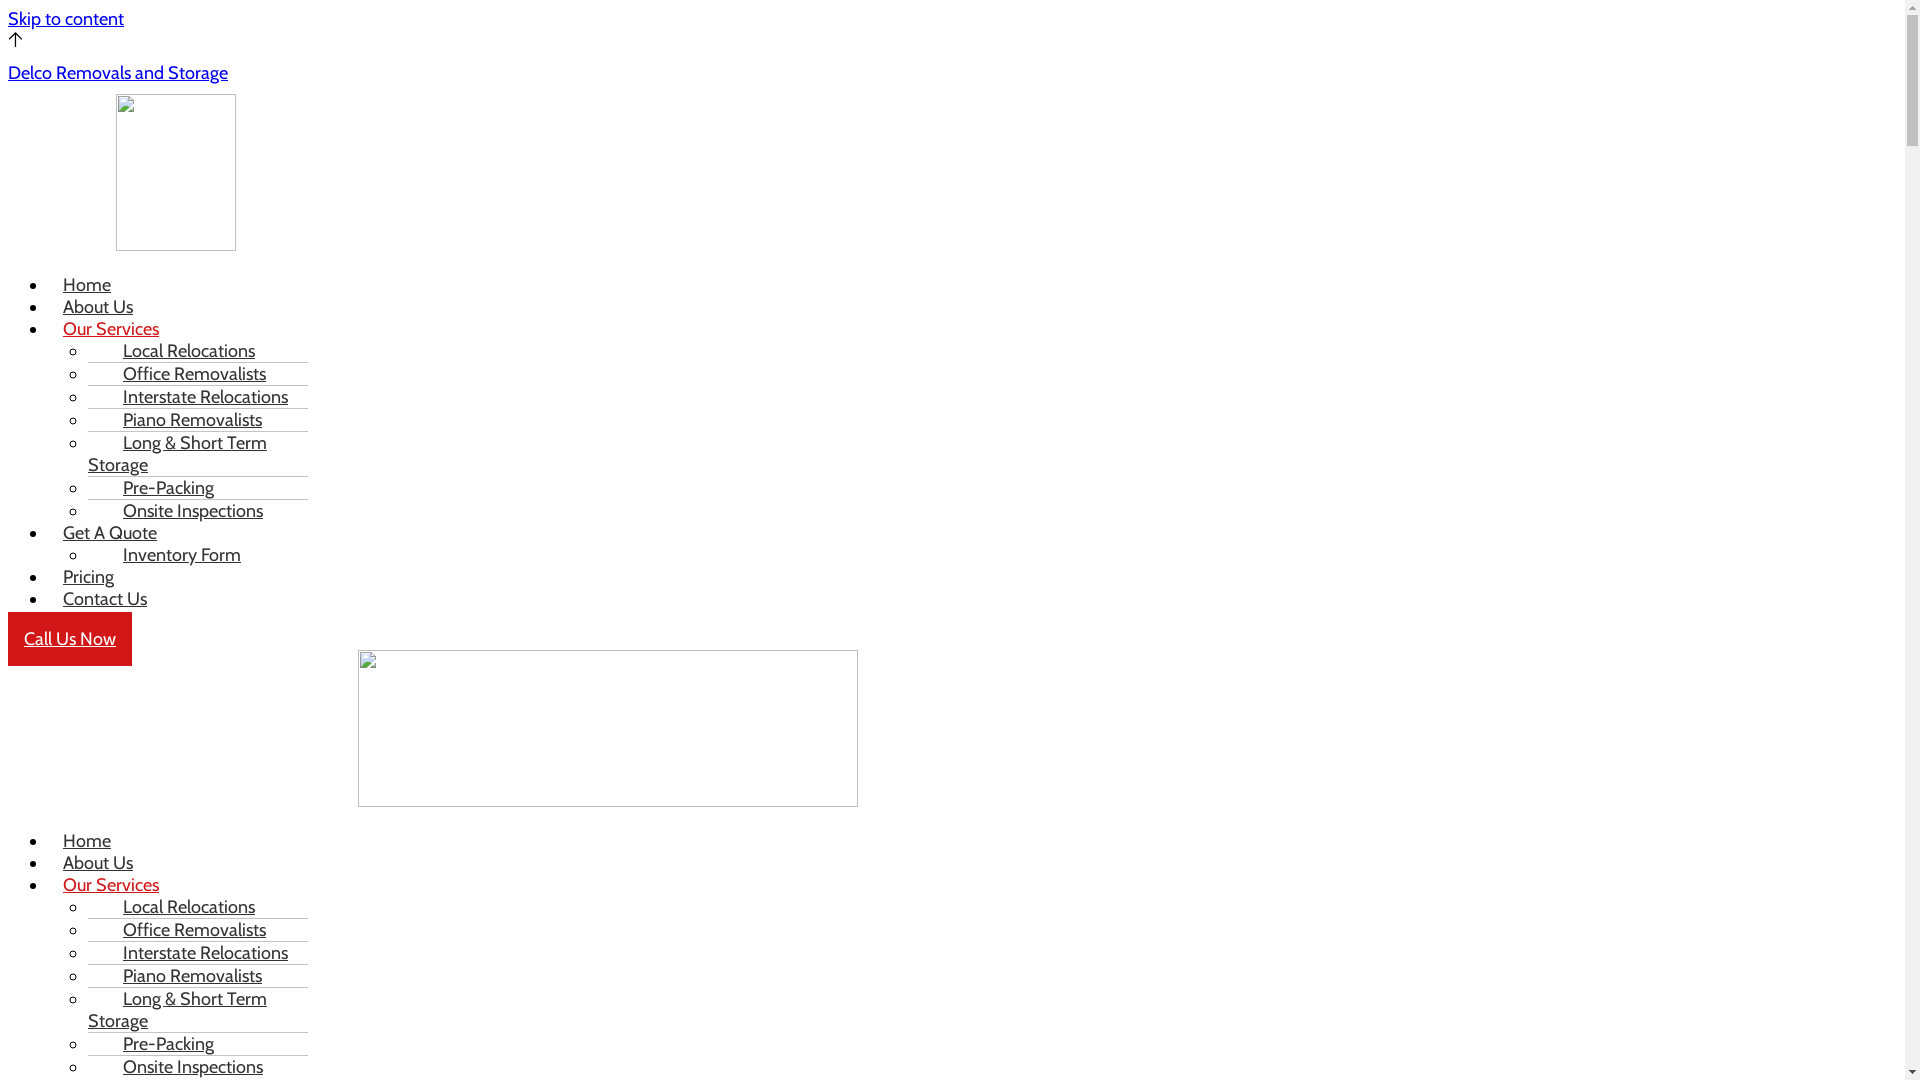  What do you see at coordinates (105, 599) in the screenshot?
I see `Contact Us` at bounding box center [105, 599].